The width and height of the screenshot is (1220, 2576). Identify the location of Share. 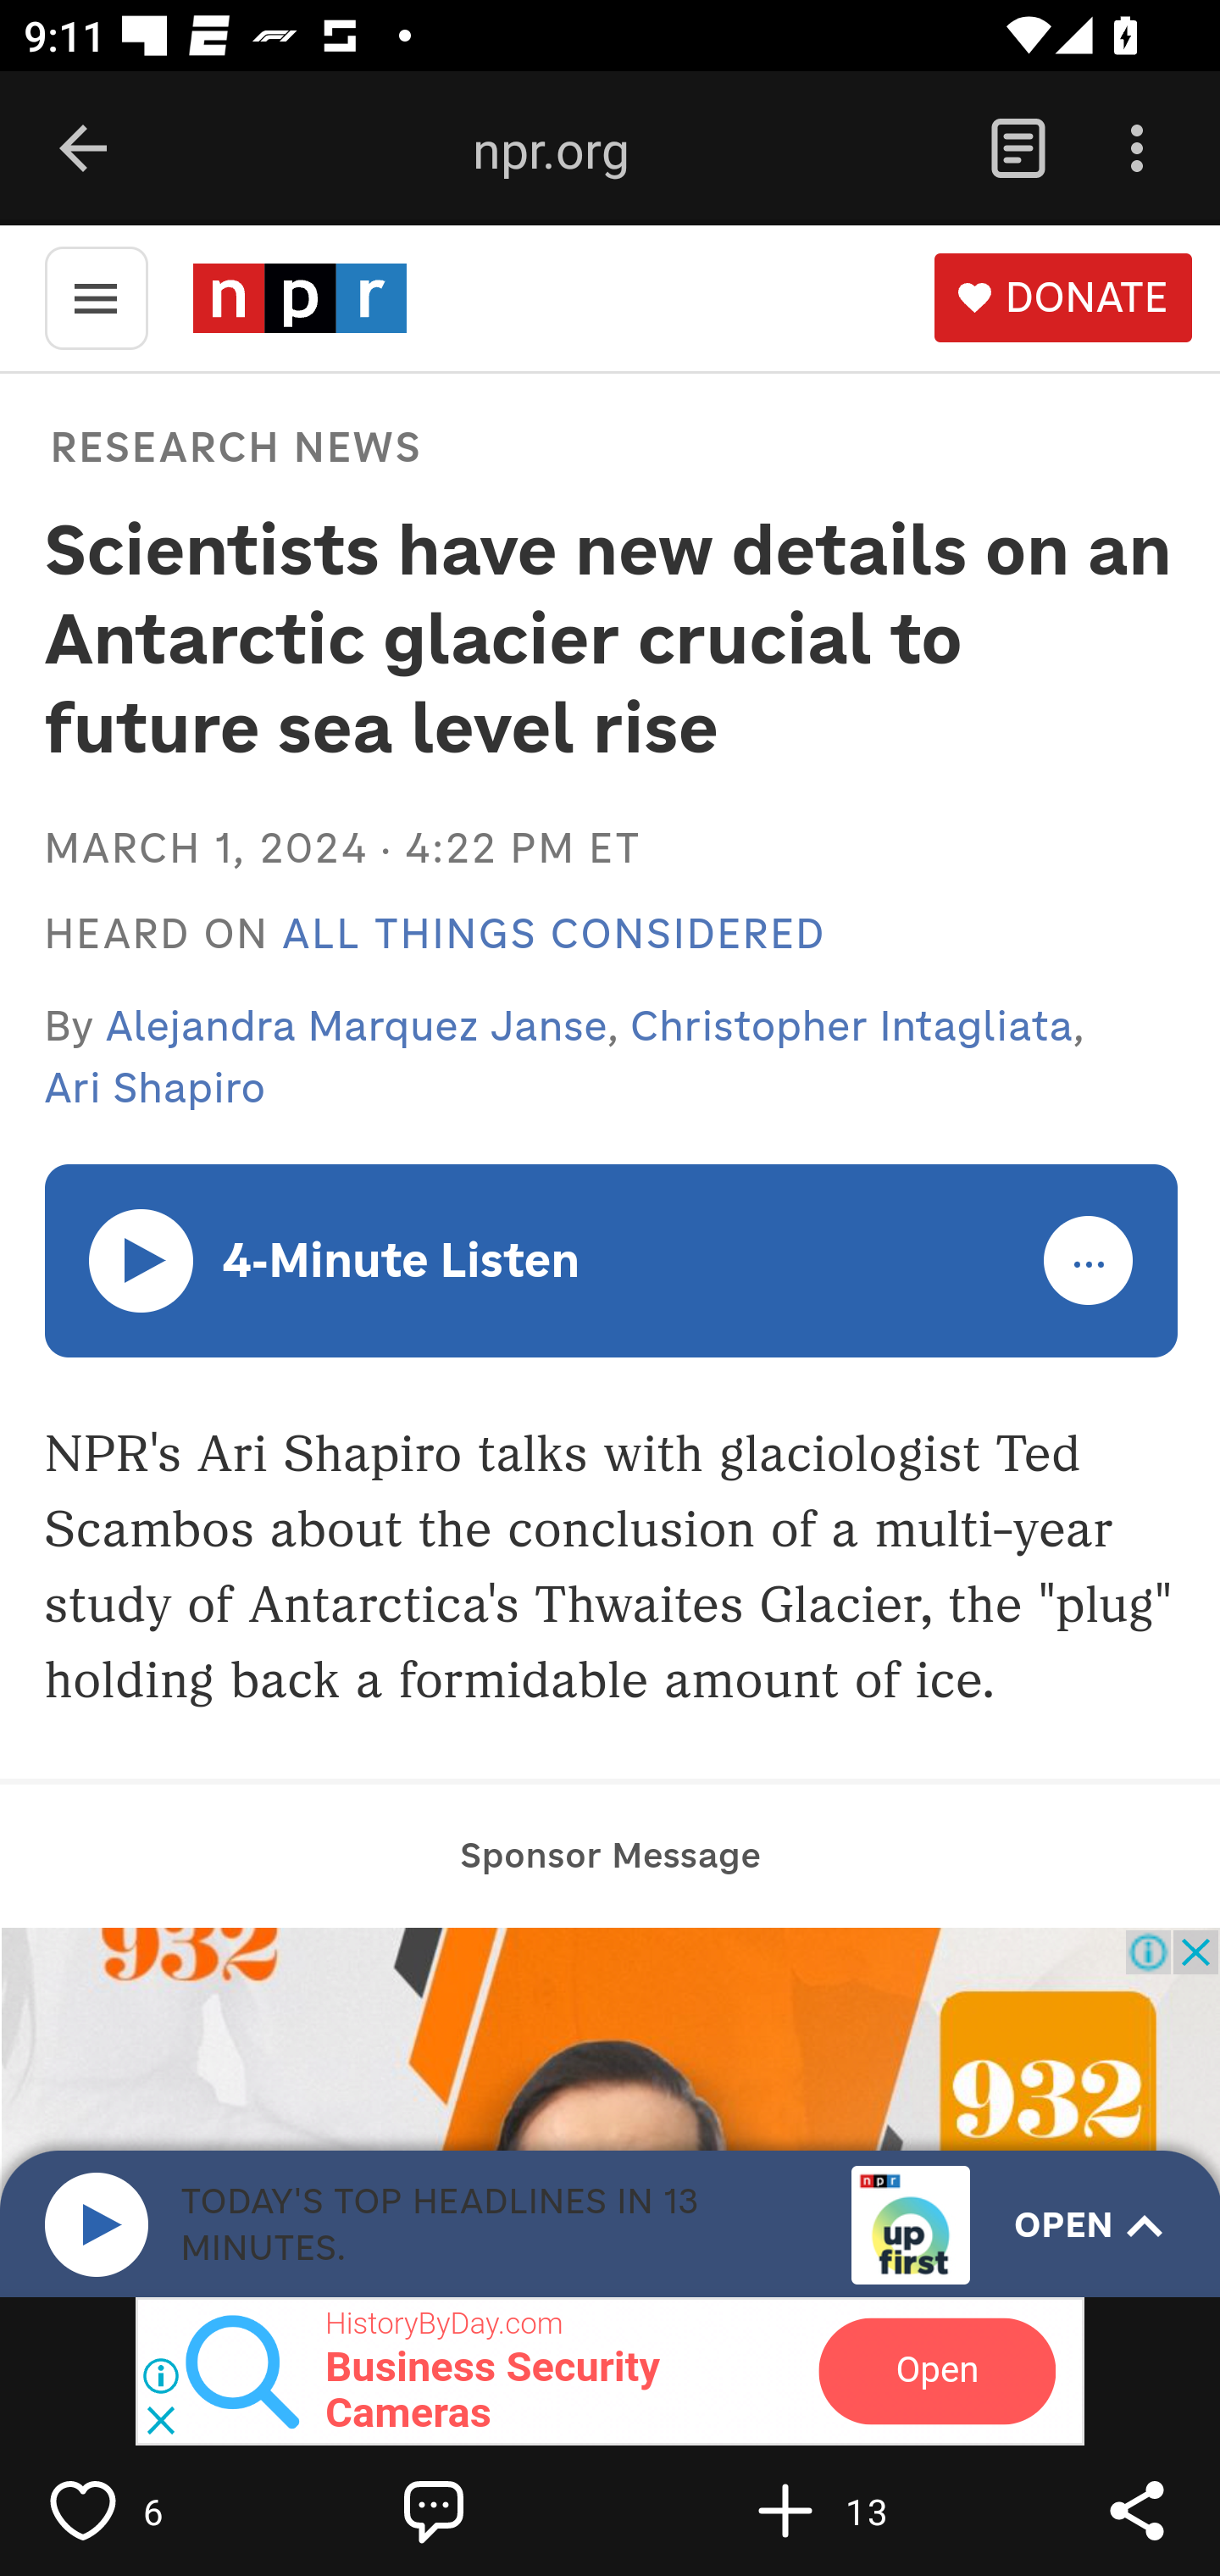
(1137, 2510).